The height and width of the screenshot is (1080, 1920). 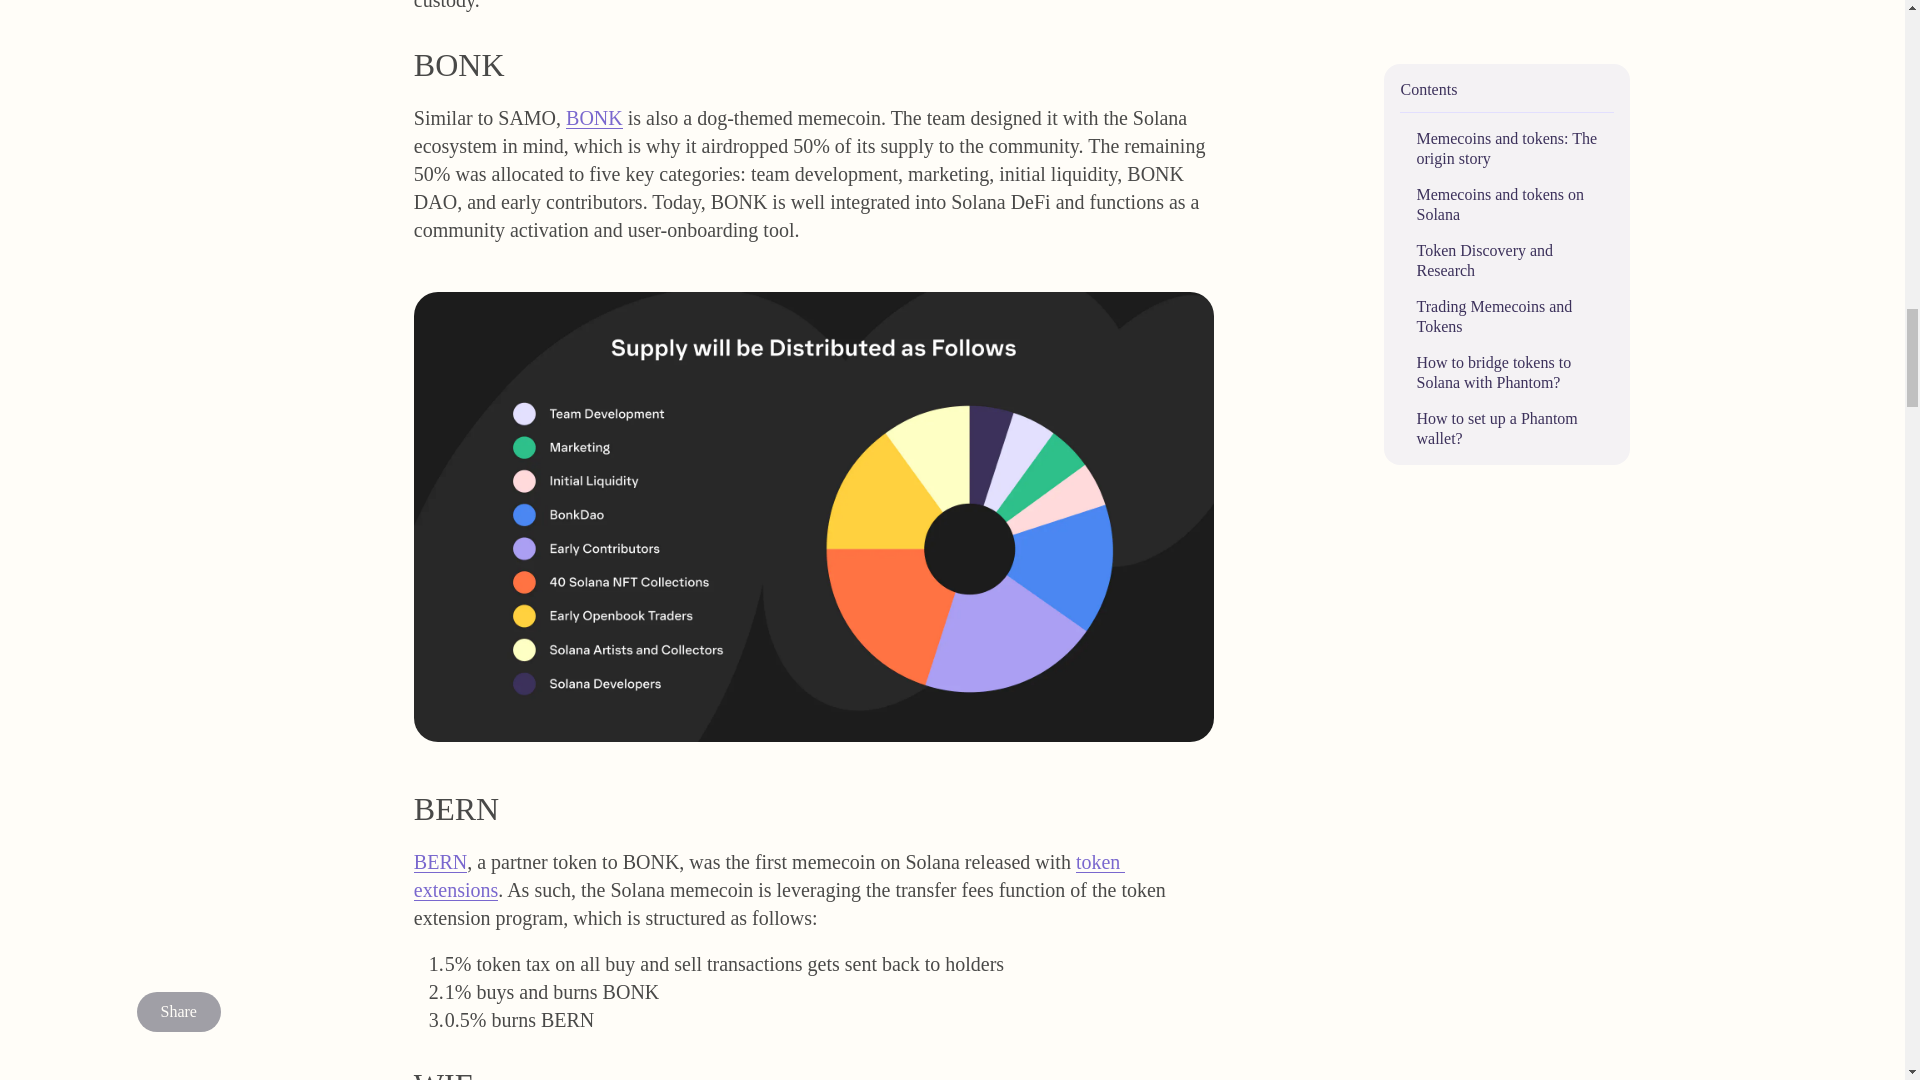 What do you see at coordinates (770, 865) in the screenshot?
I see `token extensions` at bounding box center [770, 865].